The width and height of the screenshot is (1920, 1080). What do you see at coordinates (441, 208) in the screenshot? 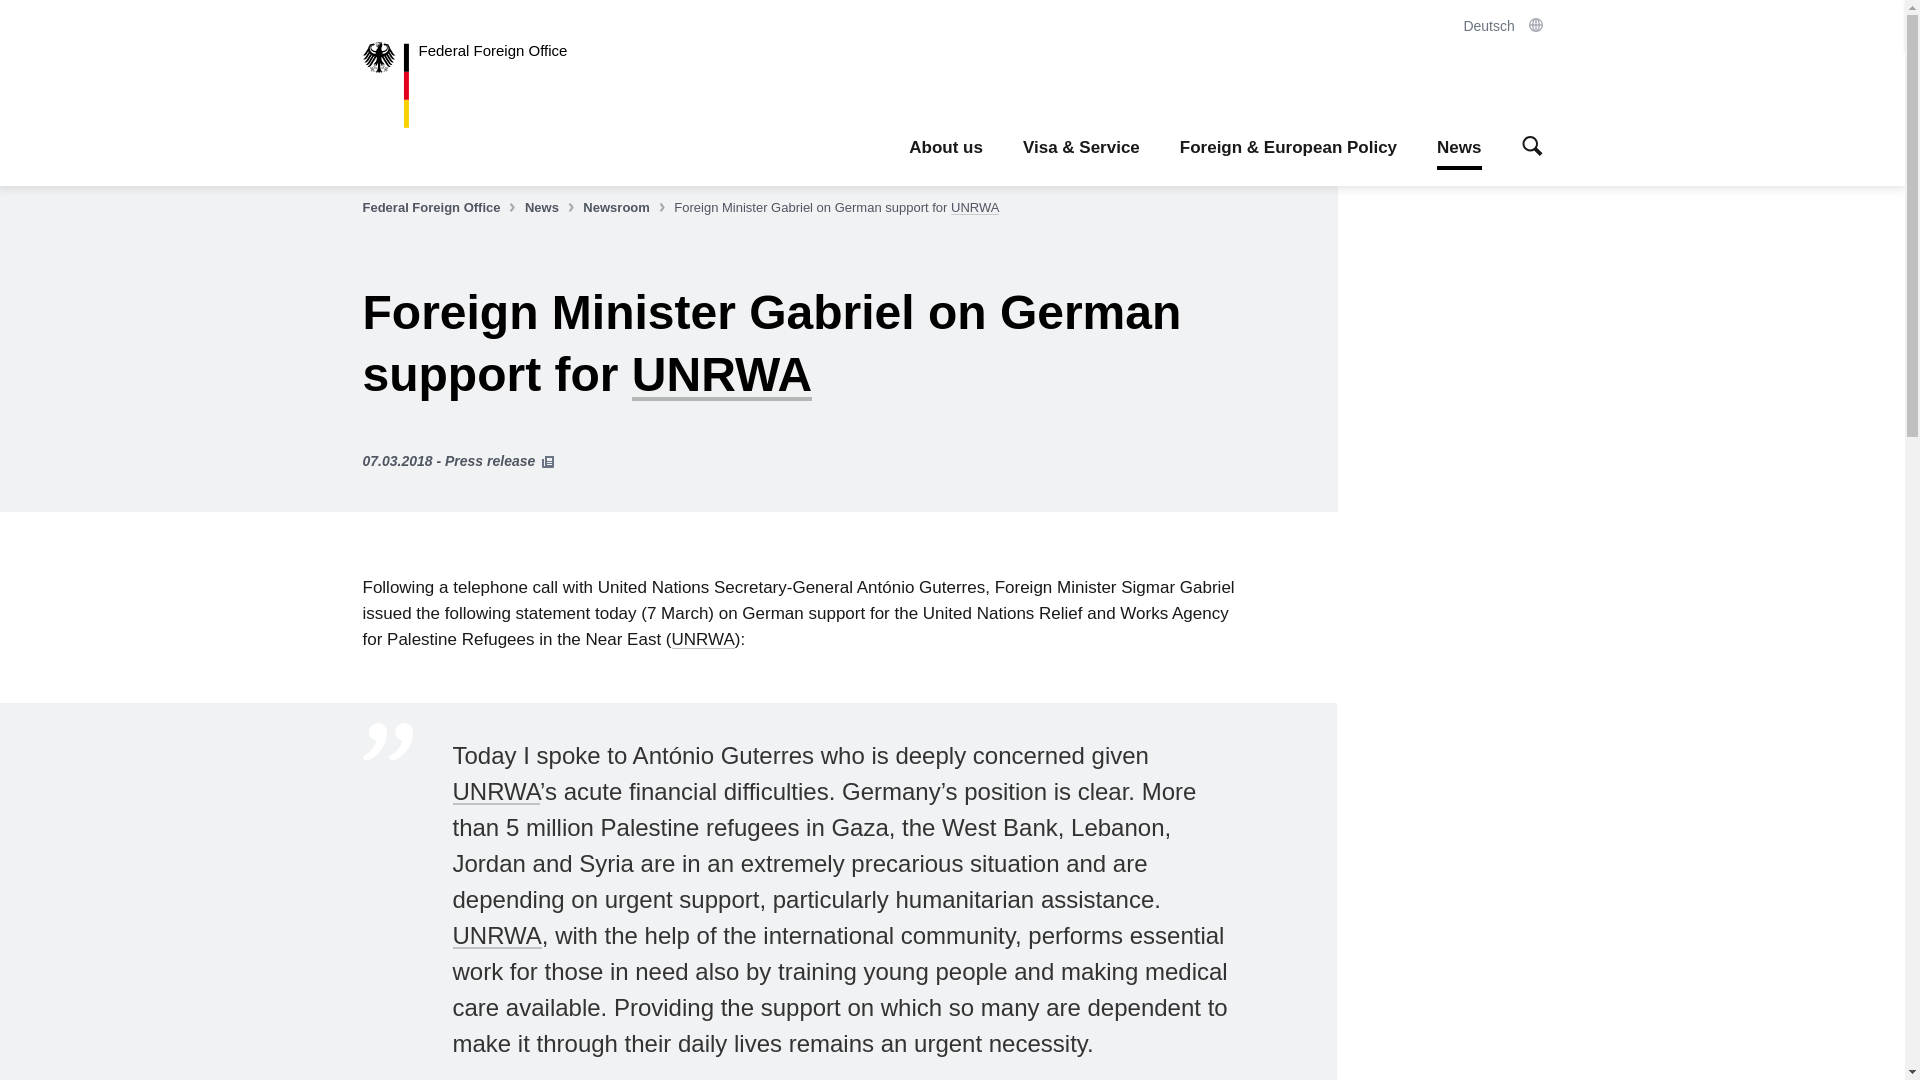
I see `Federal Foreign Office` at bounding box center [441, 208].